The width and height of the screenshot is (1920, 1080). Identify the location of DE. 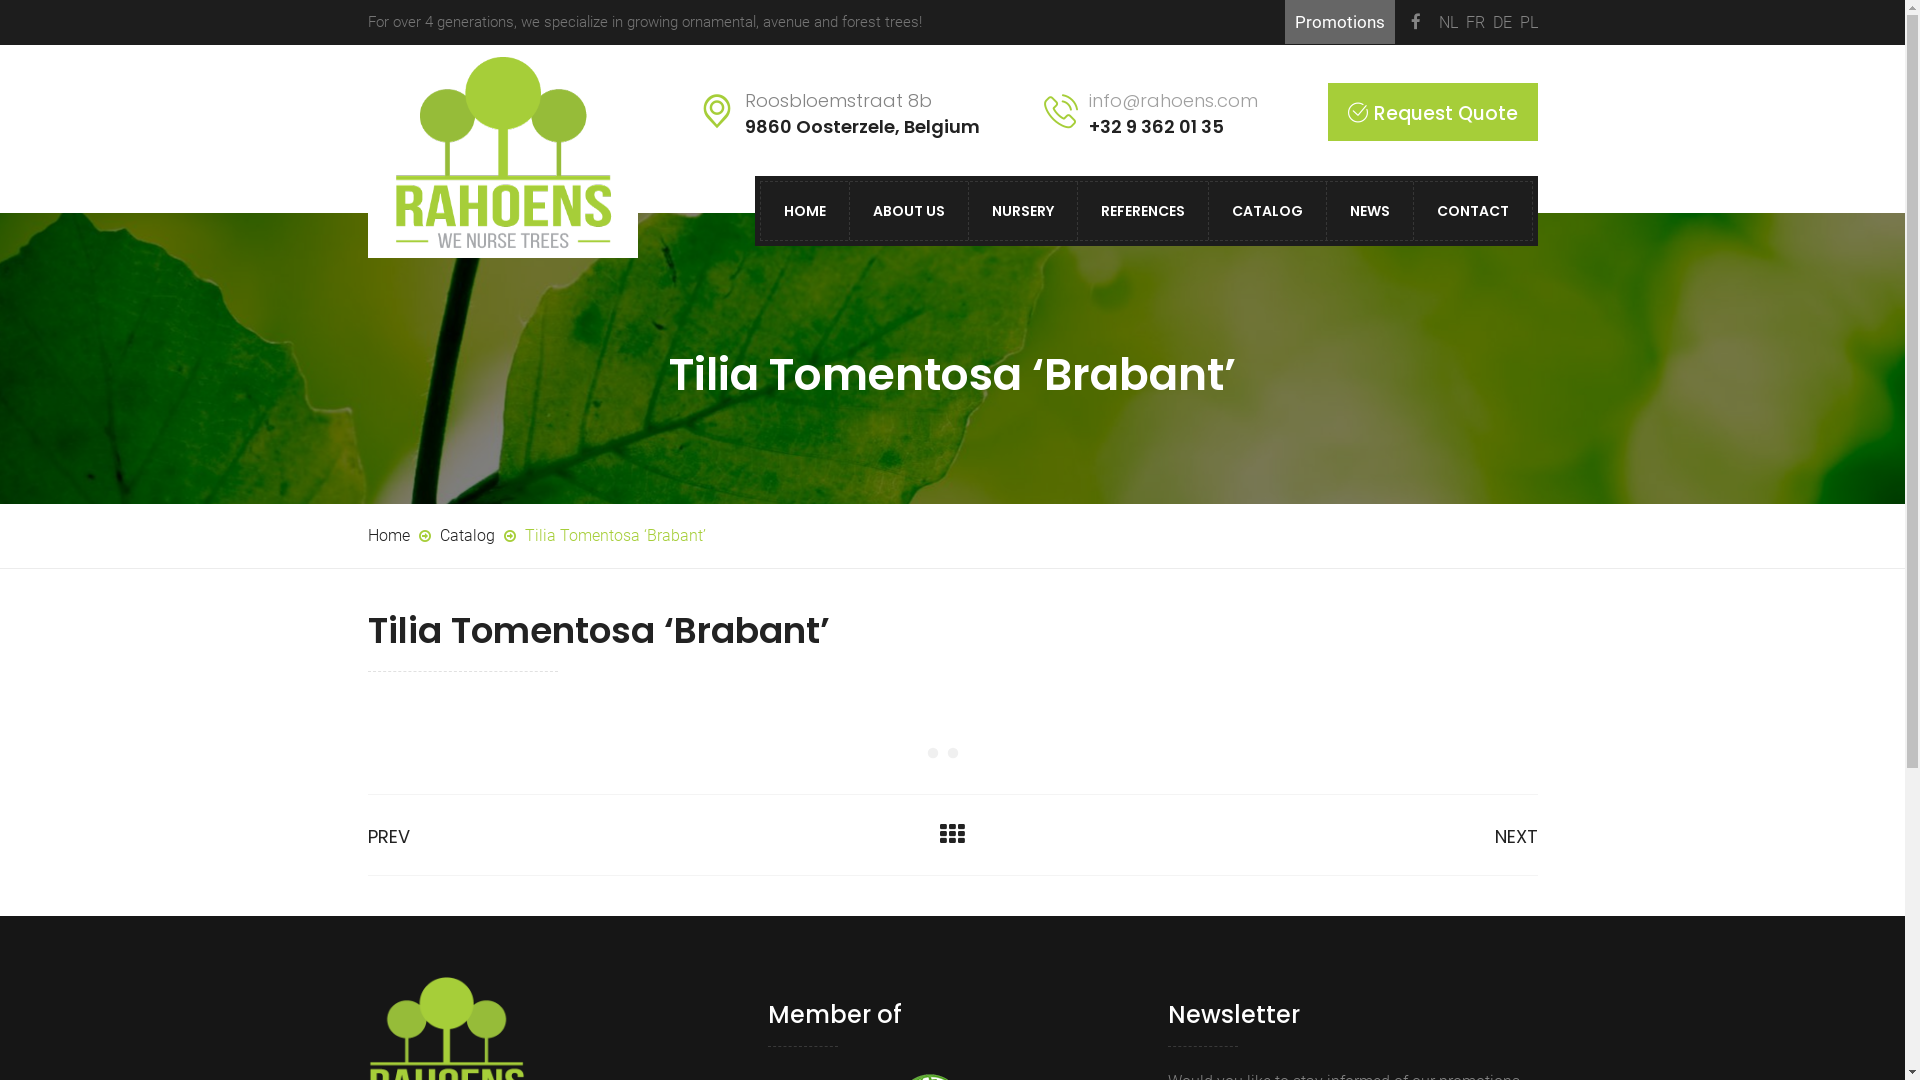
(1502, 22).